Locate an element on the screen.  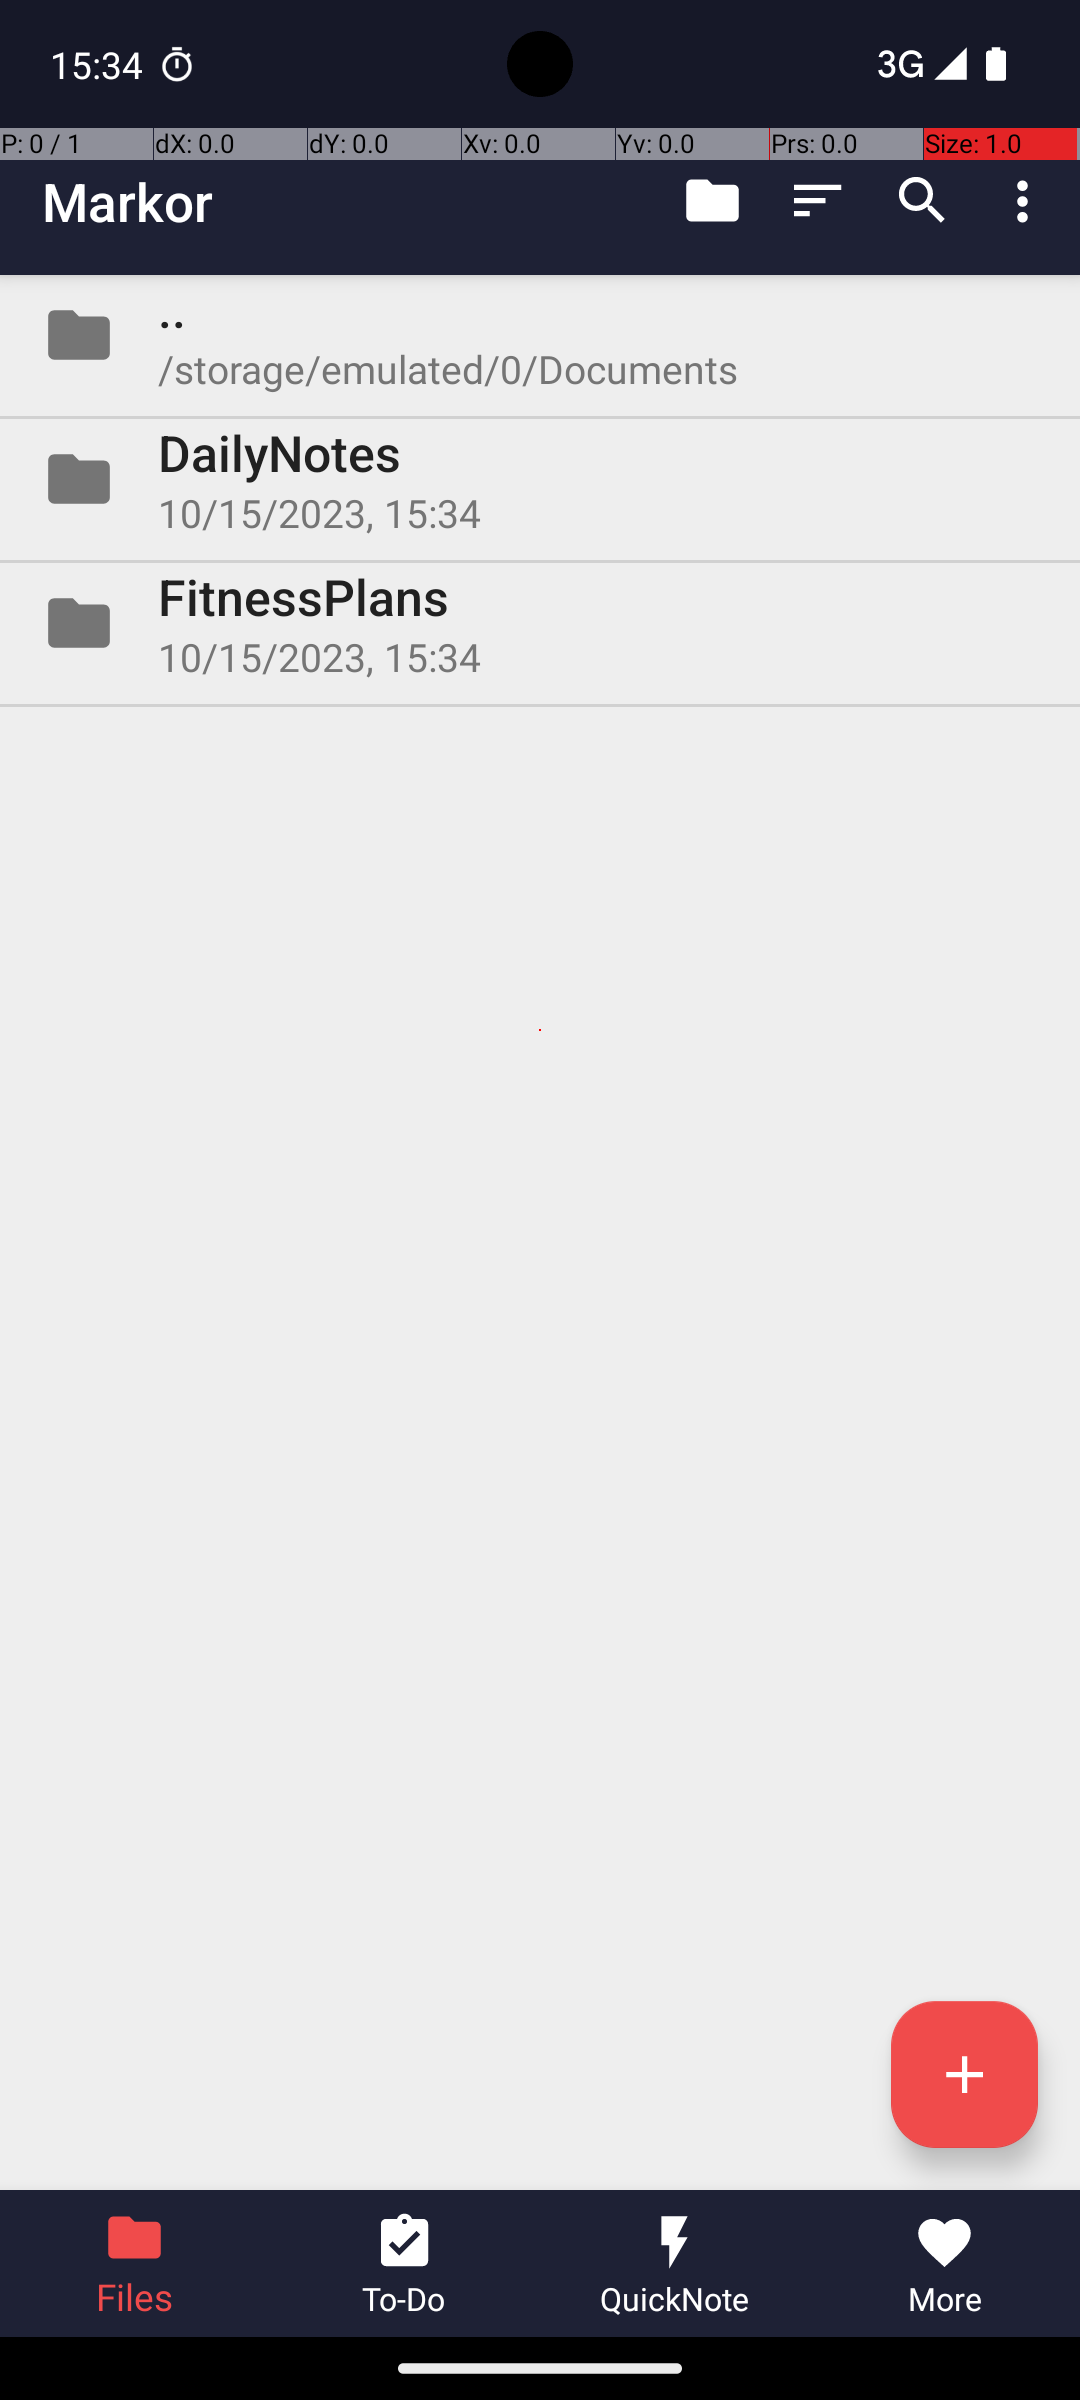
Folder DailyNotes  is located at coordinates (540, 479).